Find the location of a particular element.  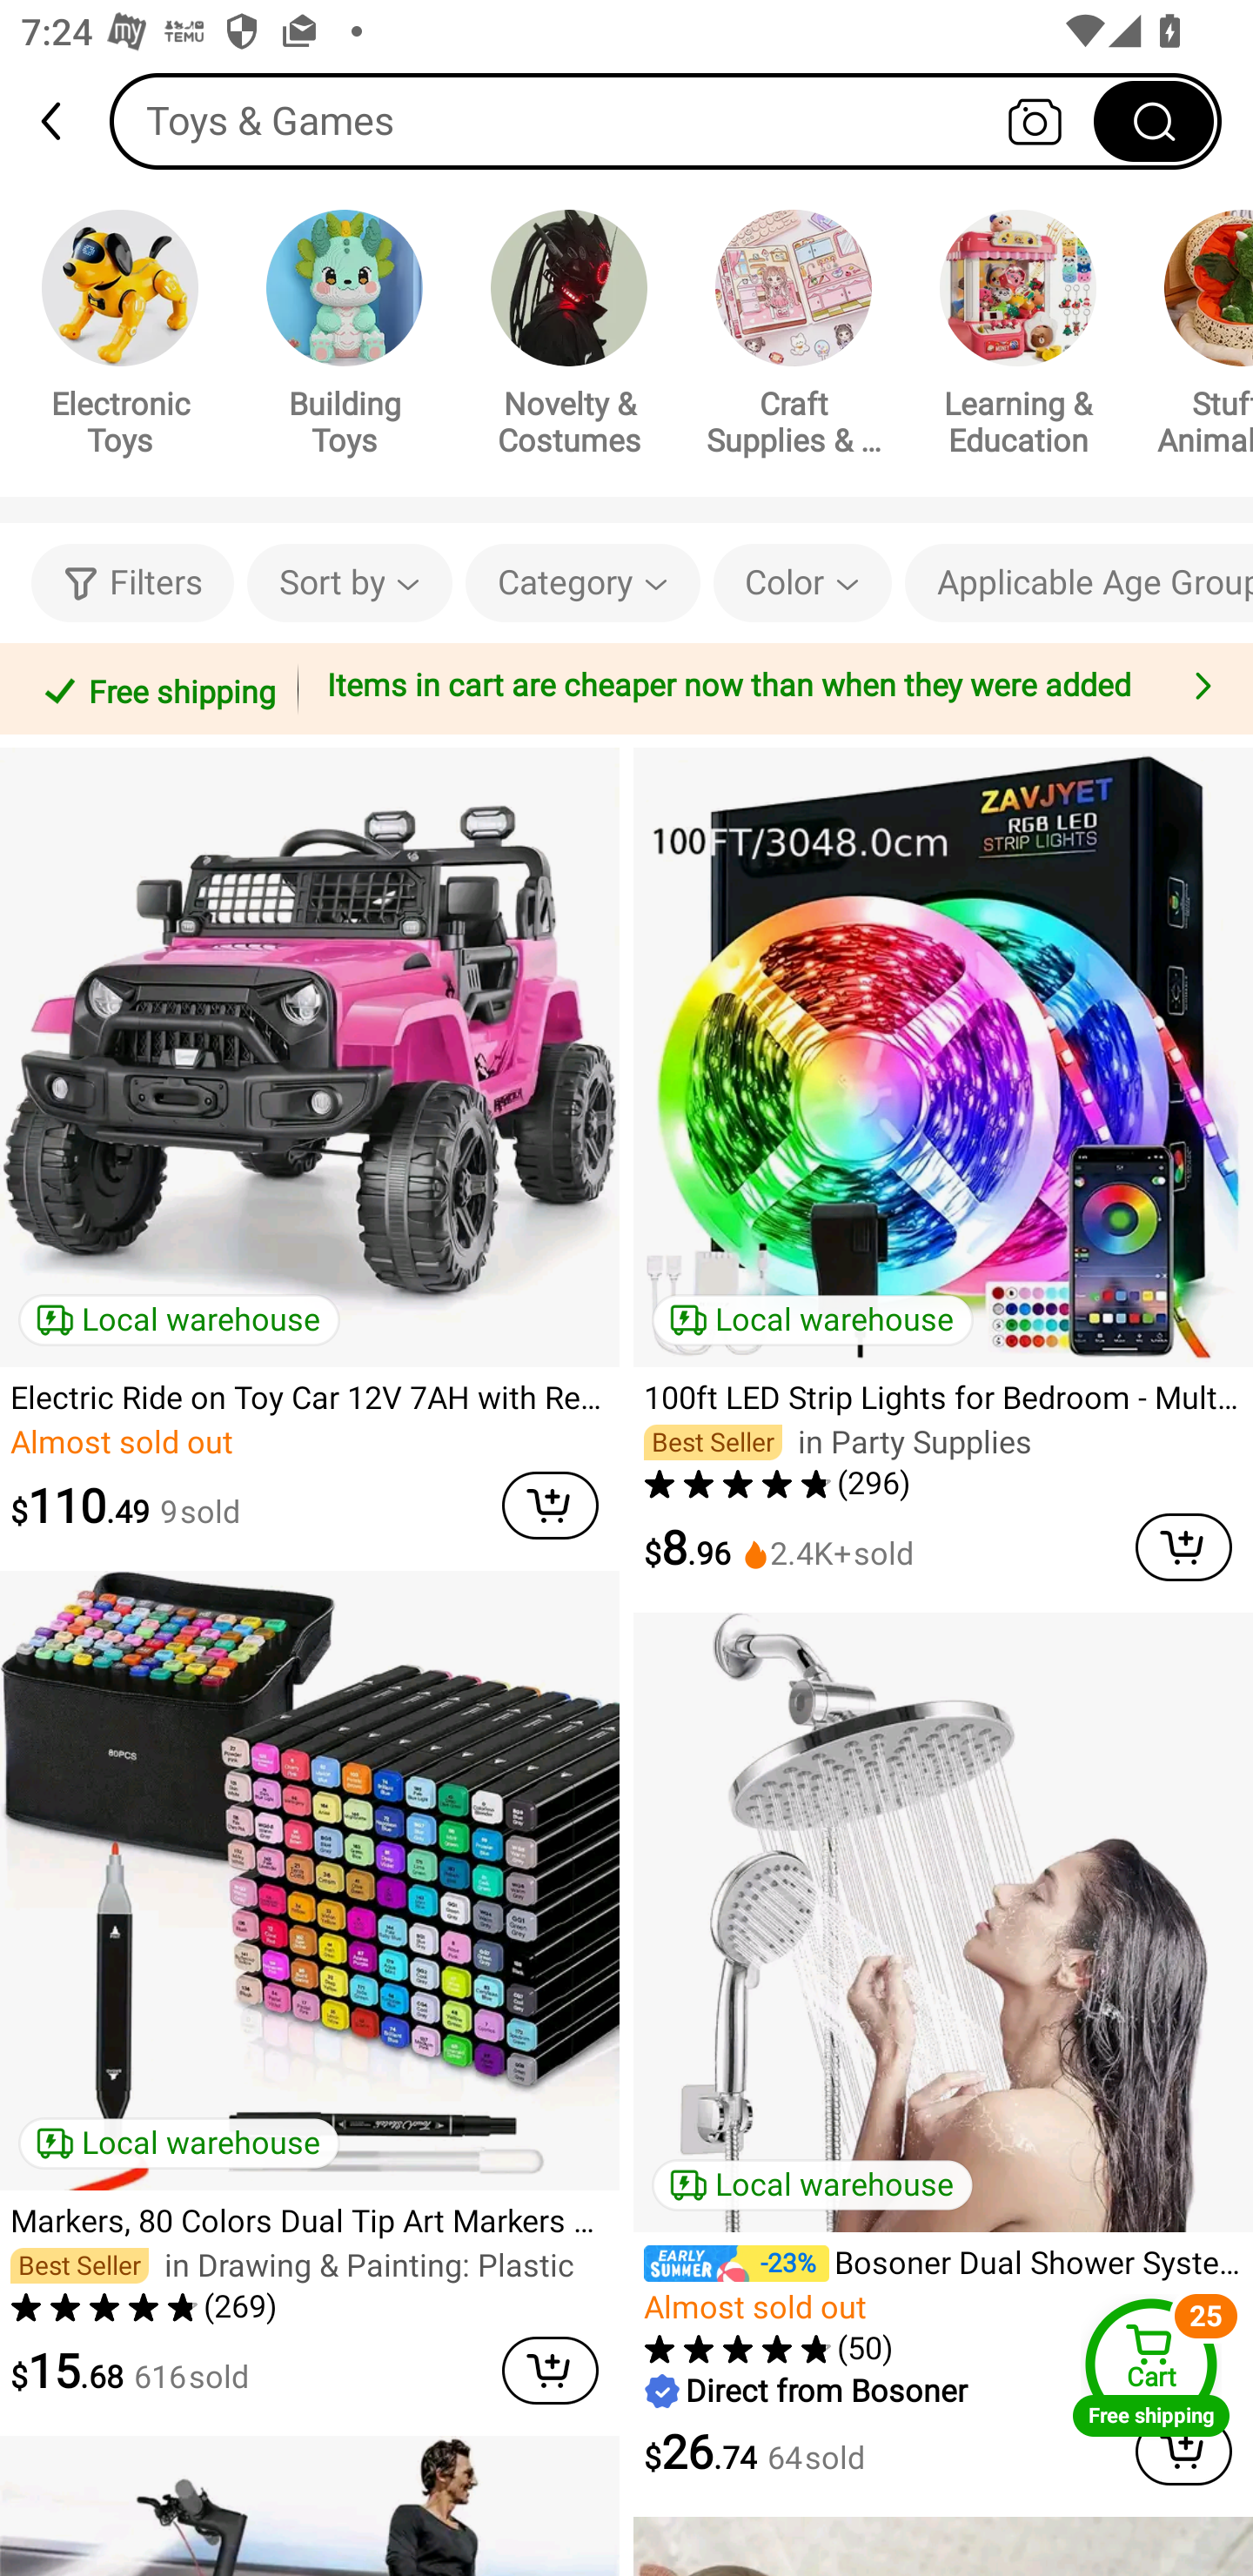

 Free shipping is located at coordinates (154, 688).